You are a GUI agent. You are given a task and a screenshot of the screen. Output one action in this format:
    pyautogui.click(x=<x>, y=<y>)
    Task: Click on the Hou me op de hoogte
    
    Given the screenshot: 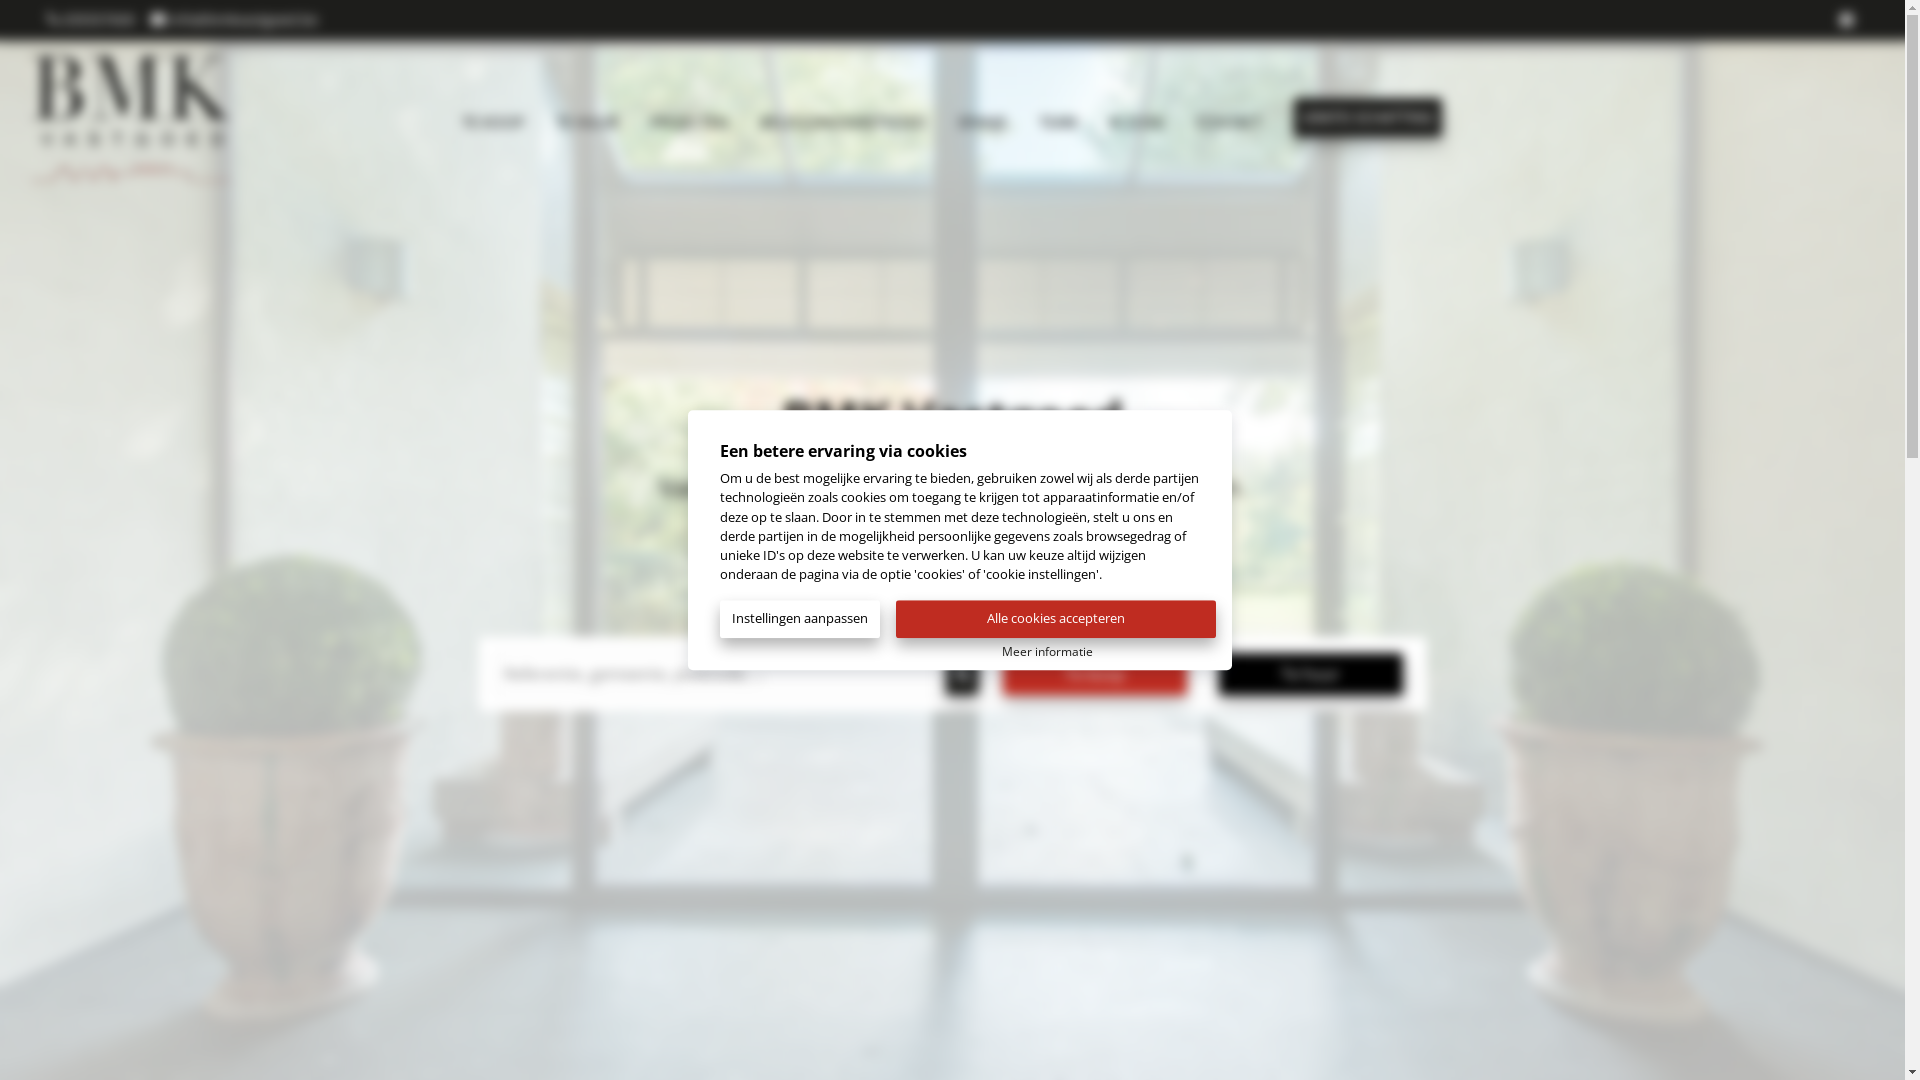 What is the action you would take?
    pyautogui.click(x=952, y=564)
    